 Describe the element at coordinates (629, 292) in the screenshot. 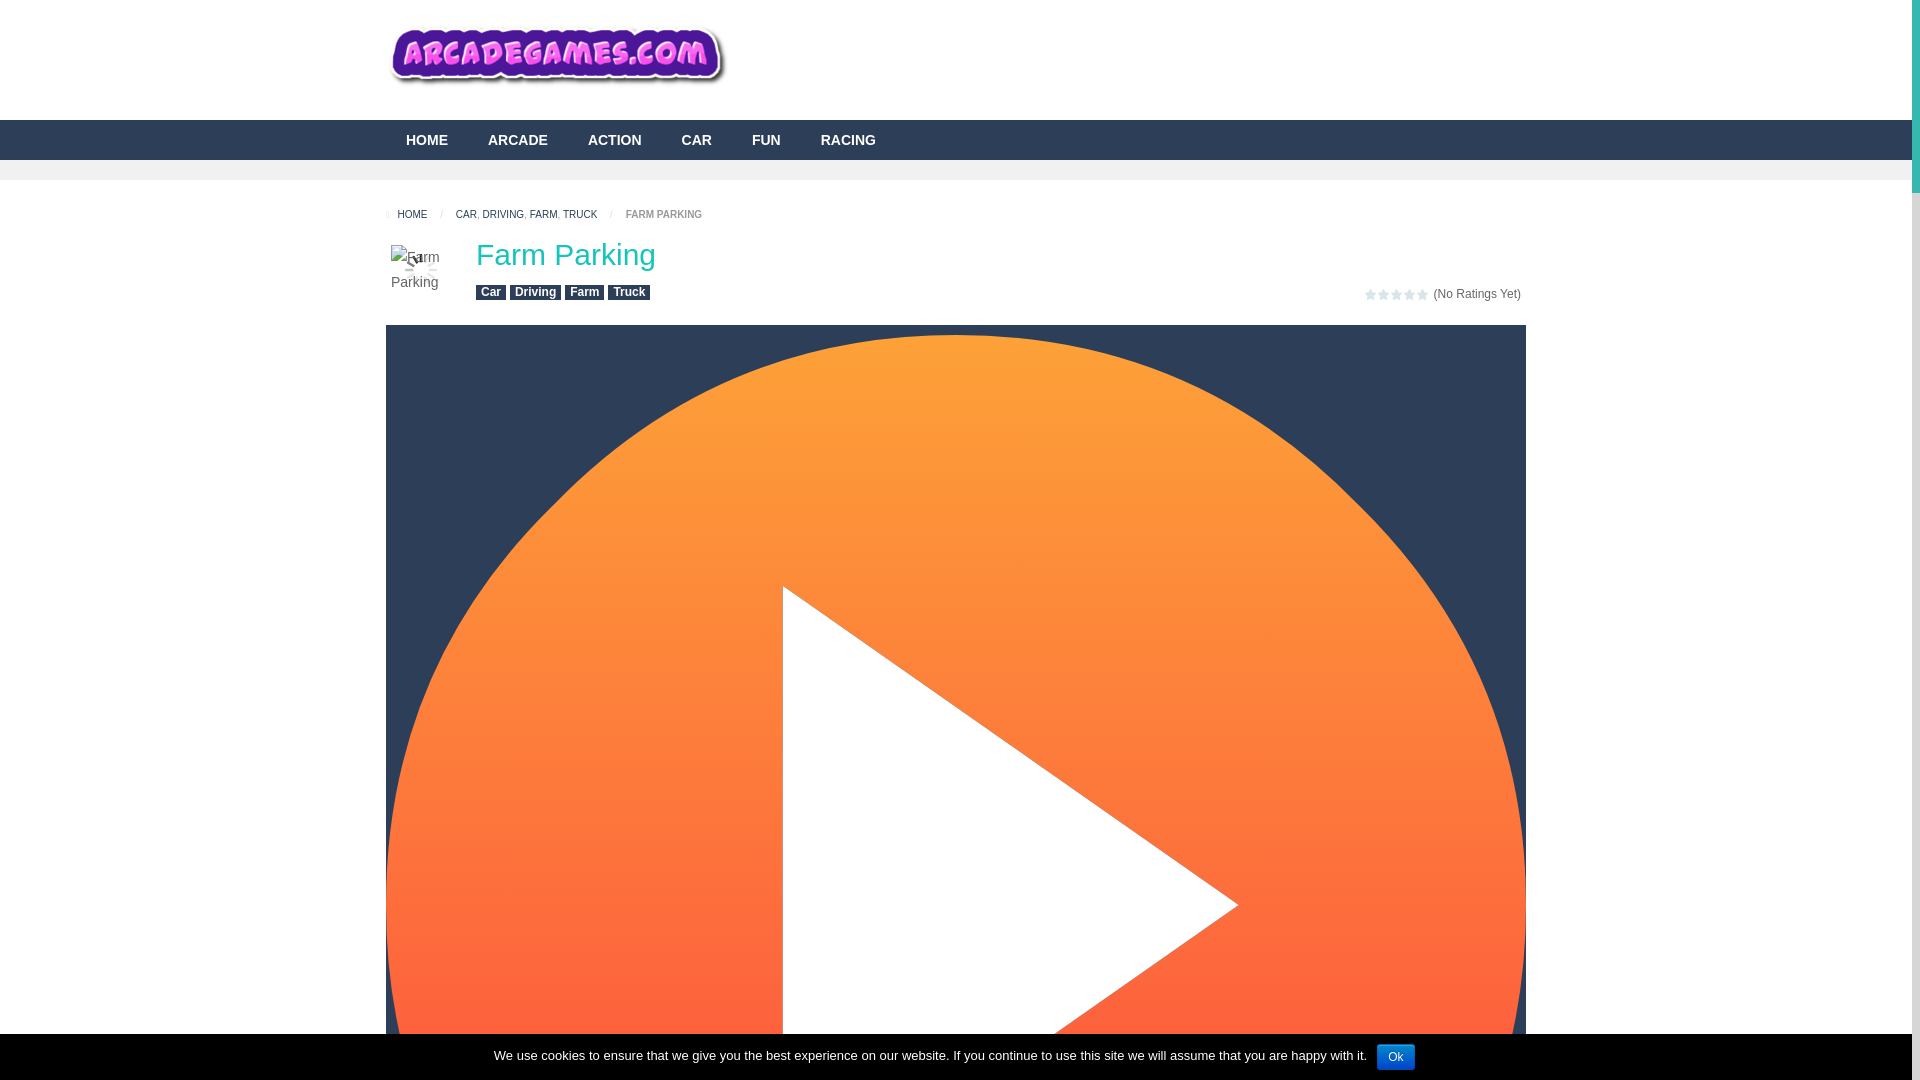

I see `Truck` at that location.